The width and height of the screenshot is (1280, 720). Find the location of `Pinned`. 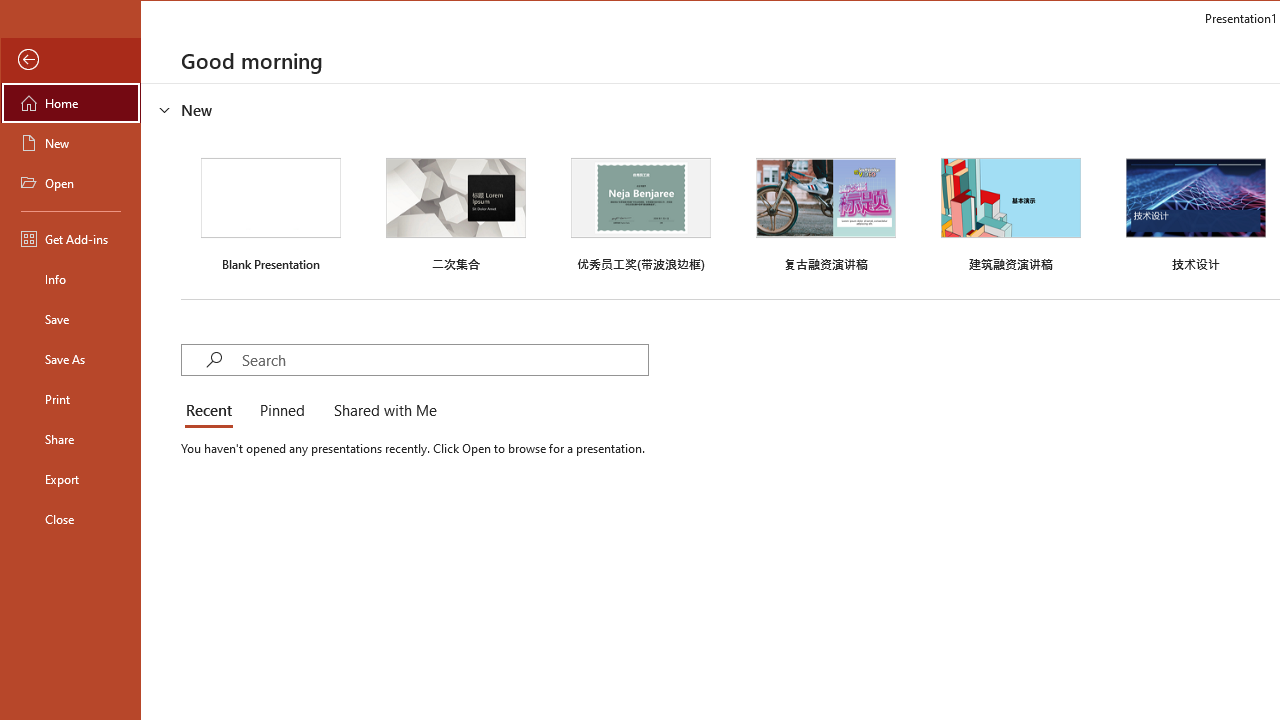

Pinned is located at coordinates (281, 412).